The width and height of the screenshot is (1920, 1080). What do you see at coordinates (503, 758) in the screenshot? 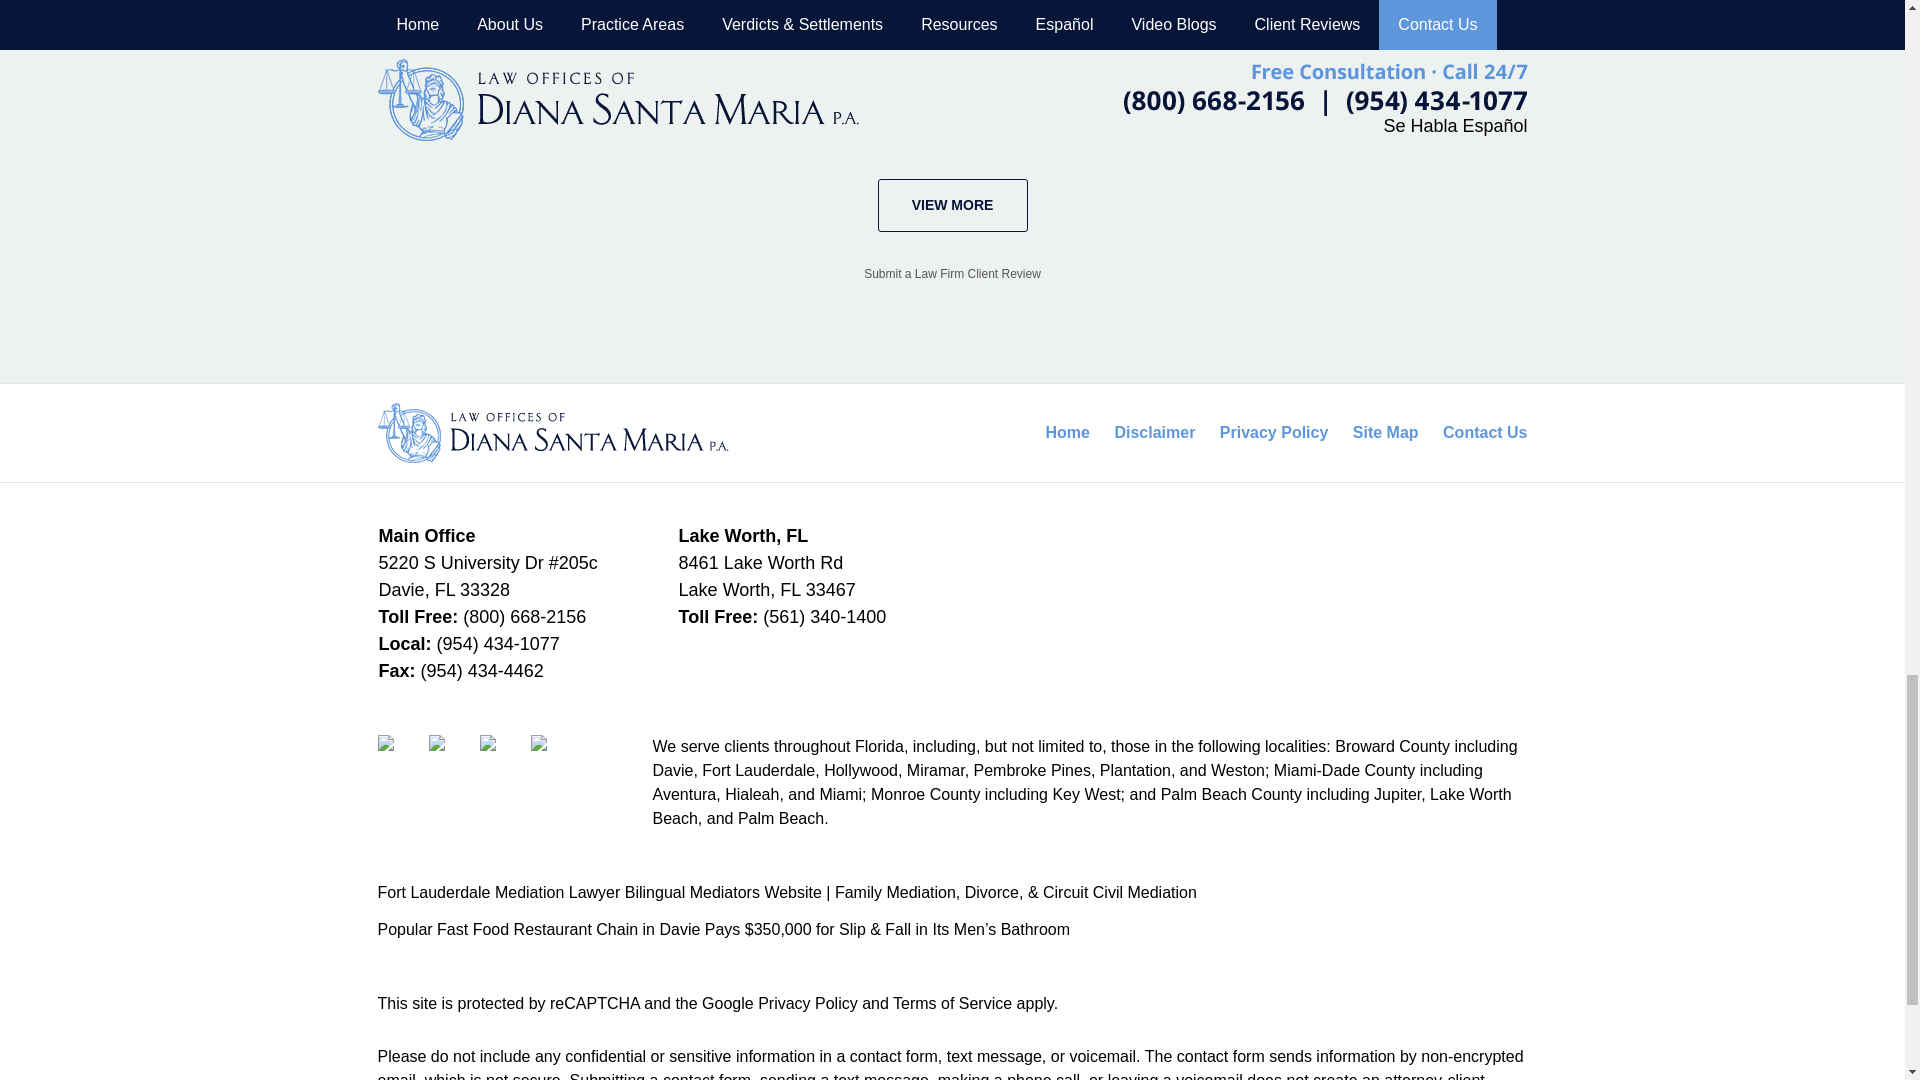
I see `LinkedIn` at bounding box center [503, 758].